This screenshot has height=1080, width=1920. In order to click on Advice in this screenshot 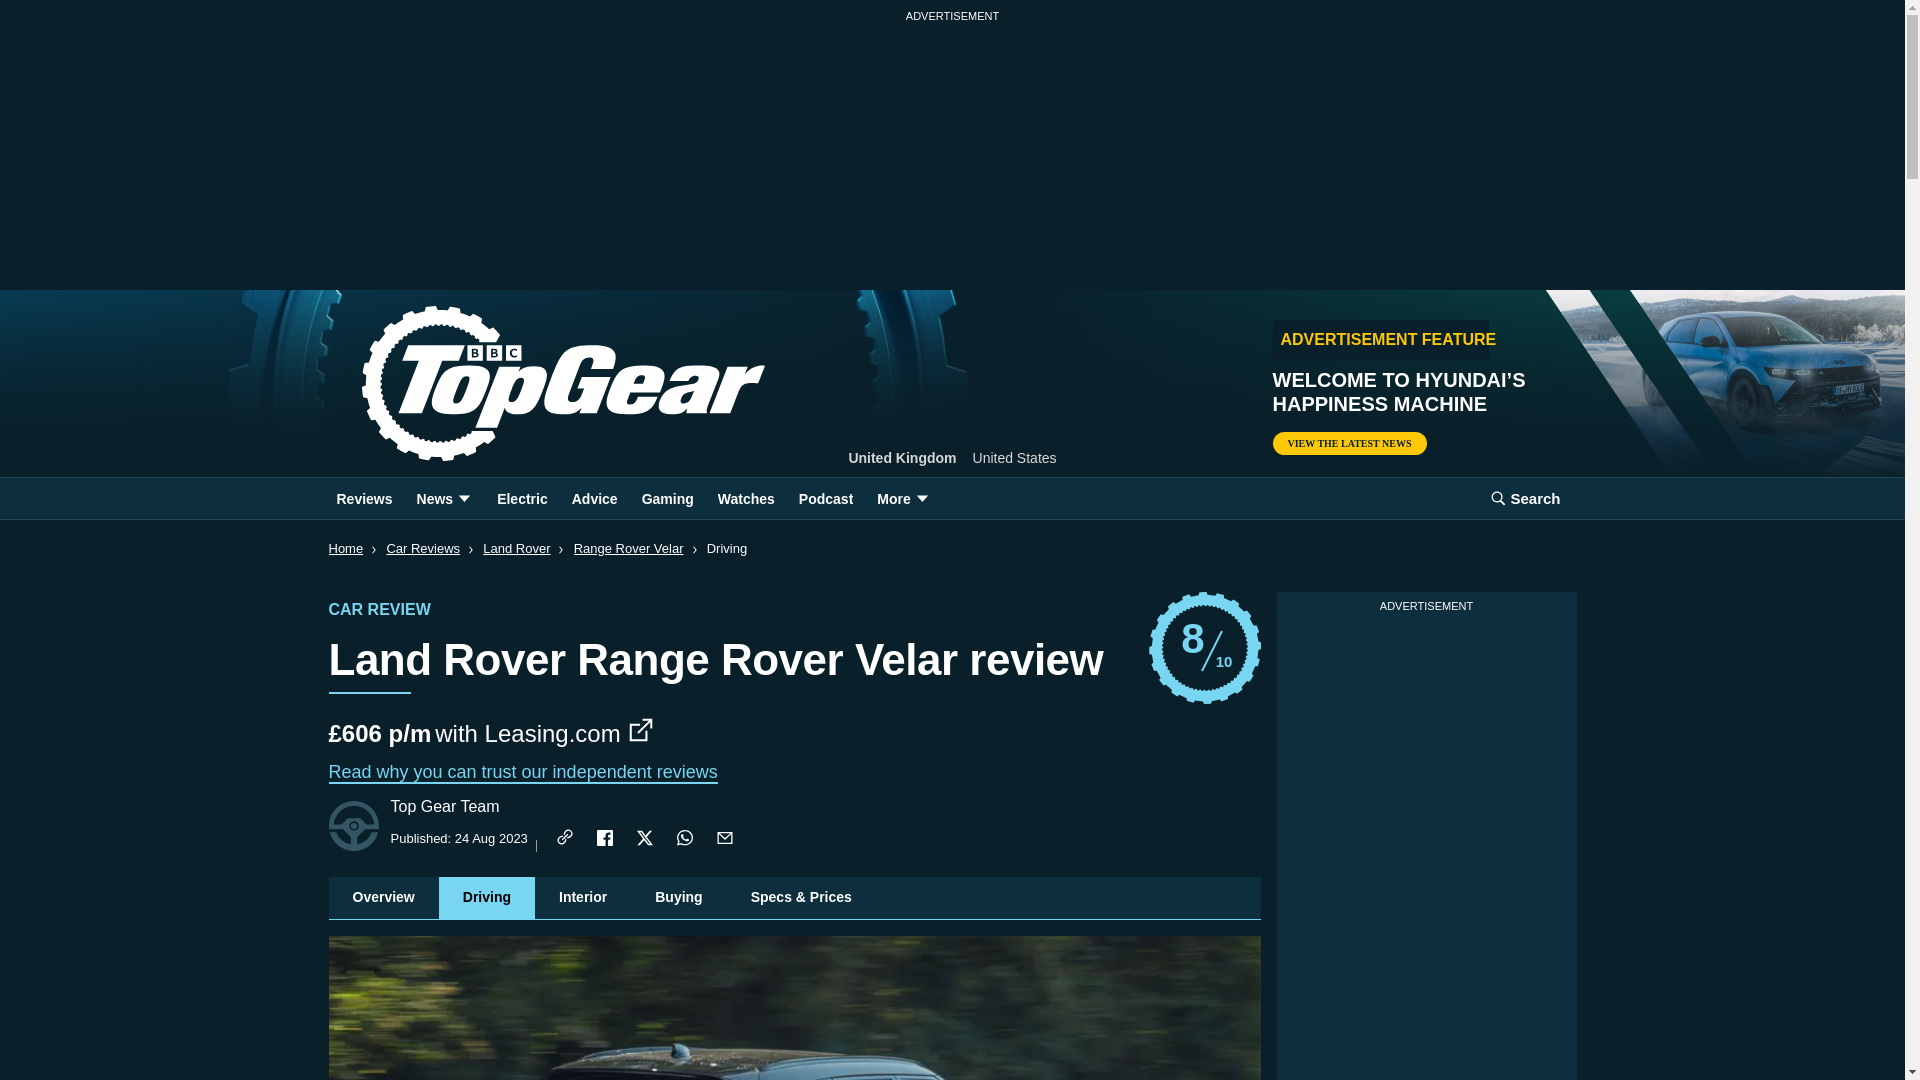, I will do `click(594, 498)`.